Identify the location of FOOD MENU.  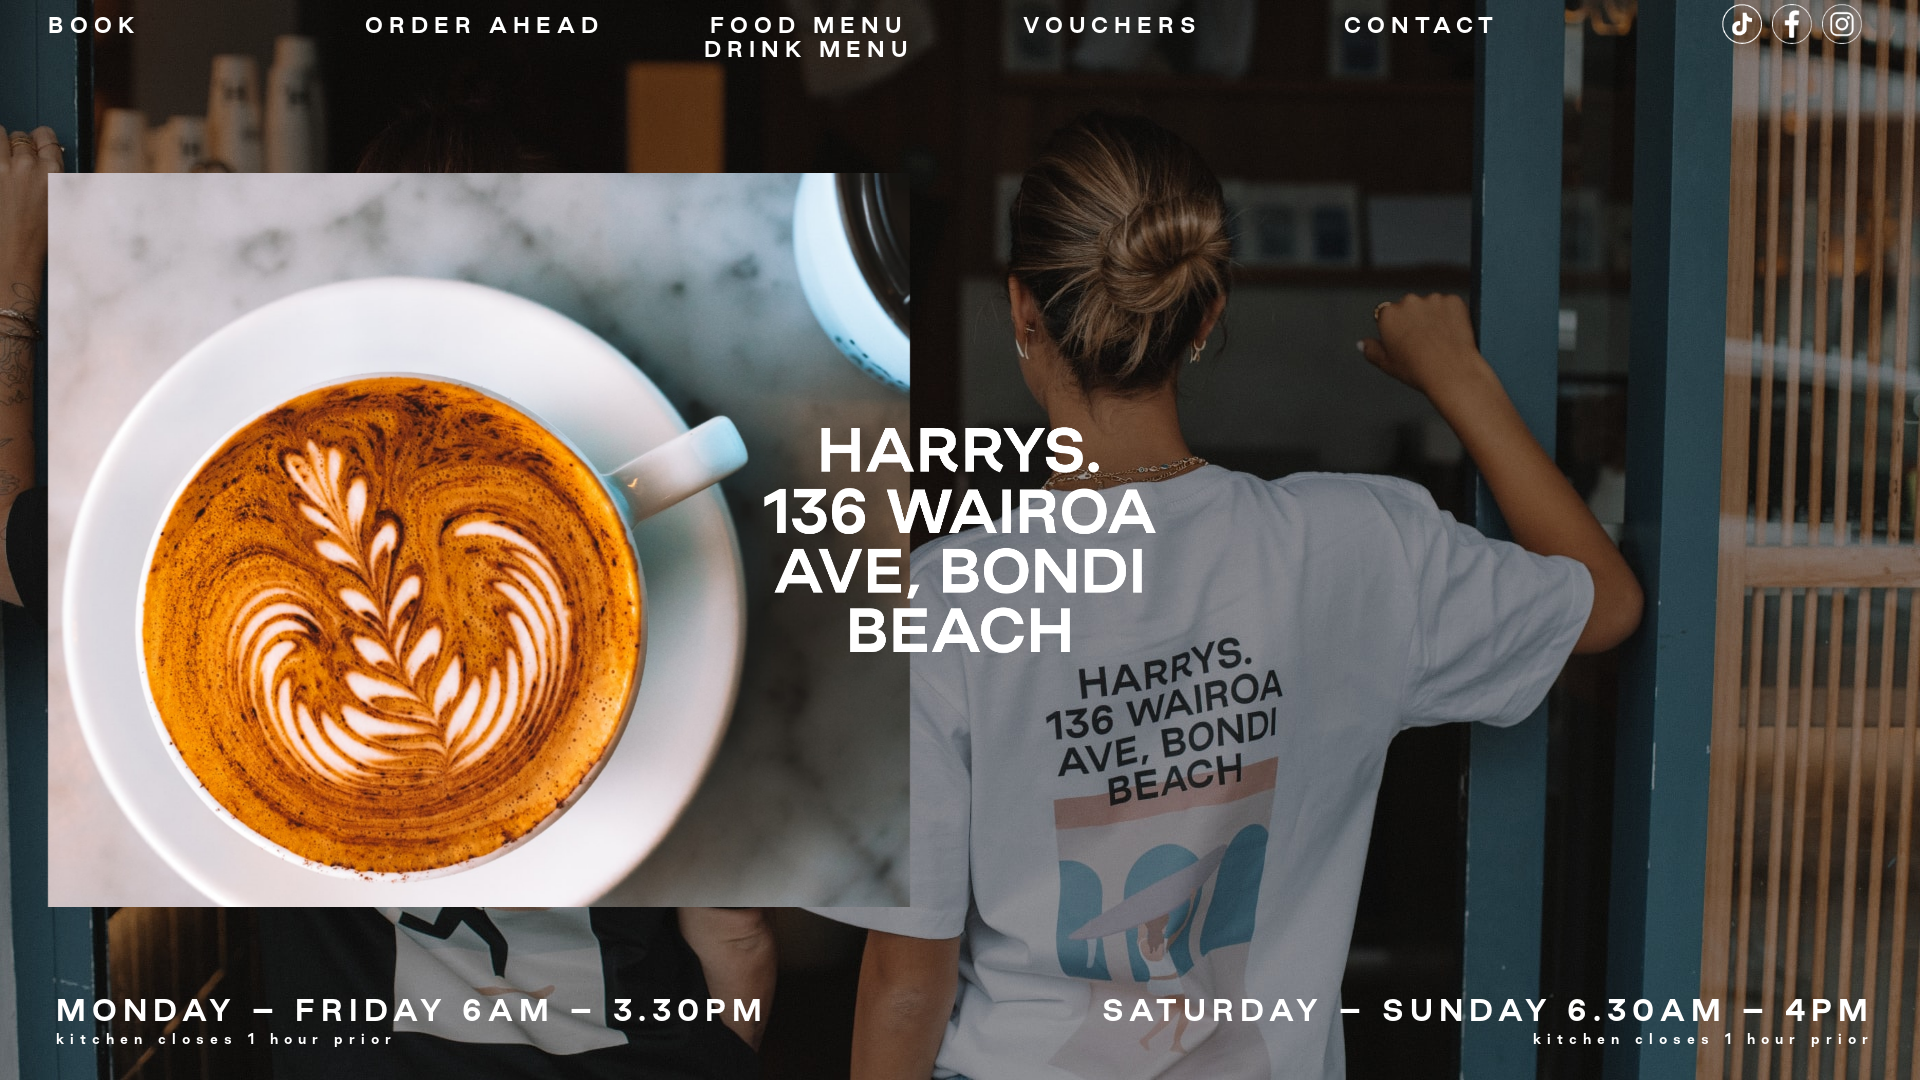
(808, 25).